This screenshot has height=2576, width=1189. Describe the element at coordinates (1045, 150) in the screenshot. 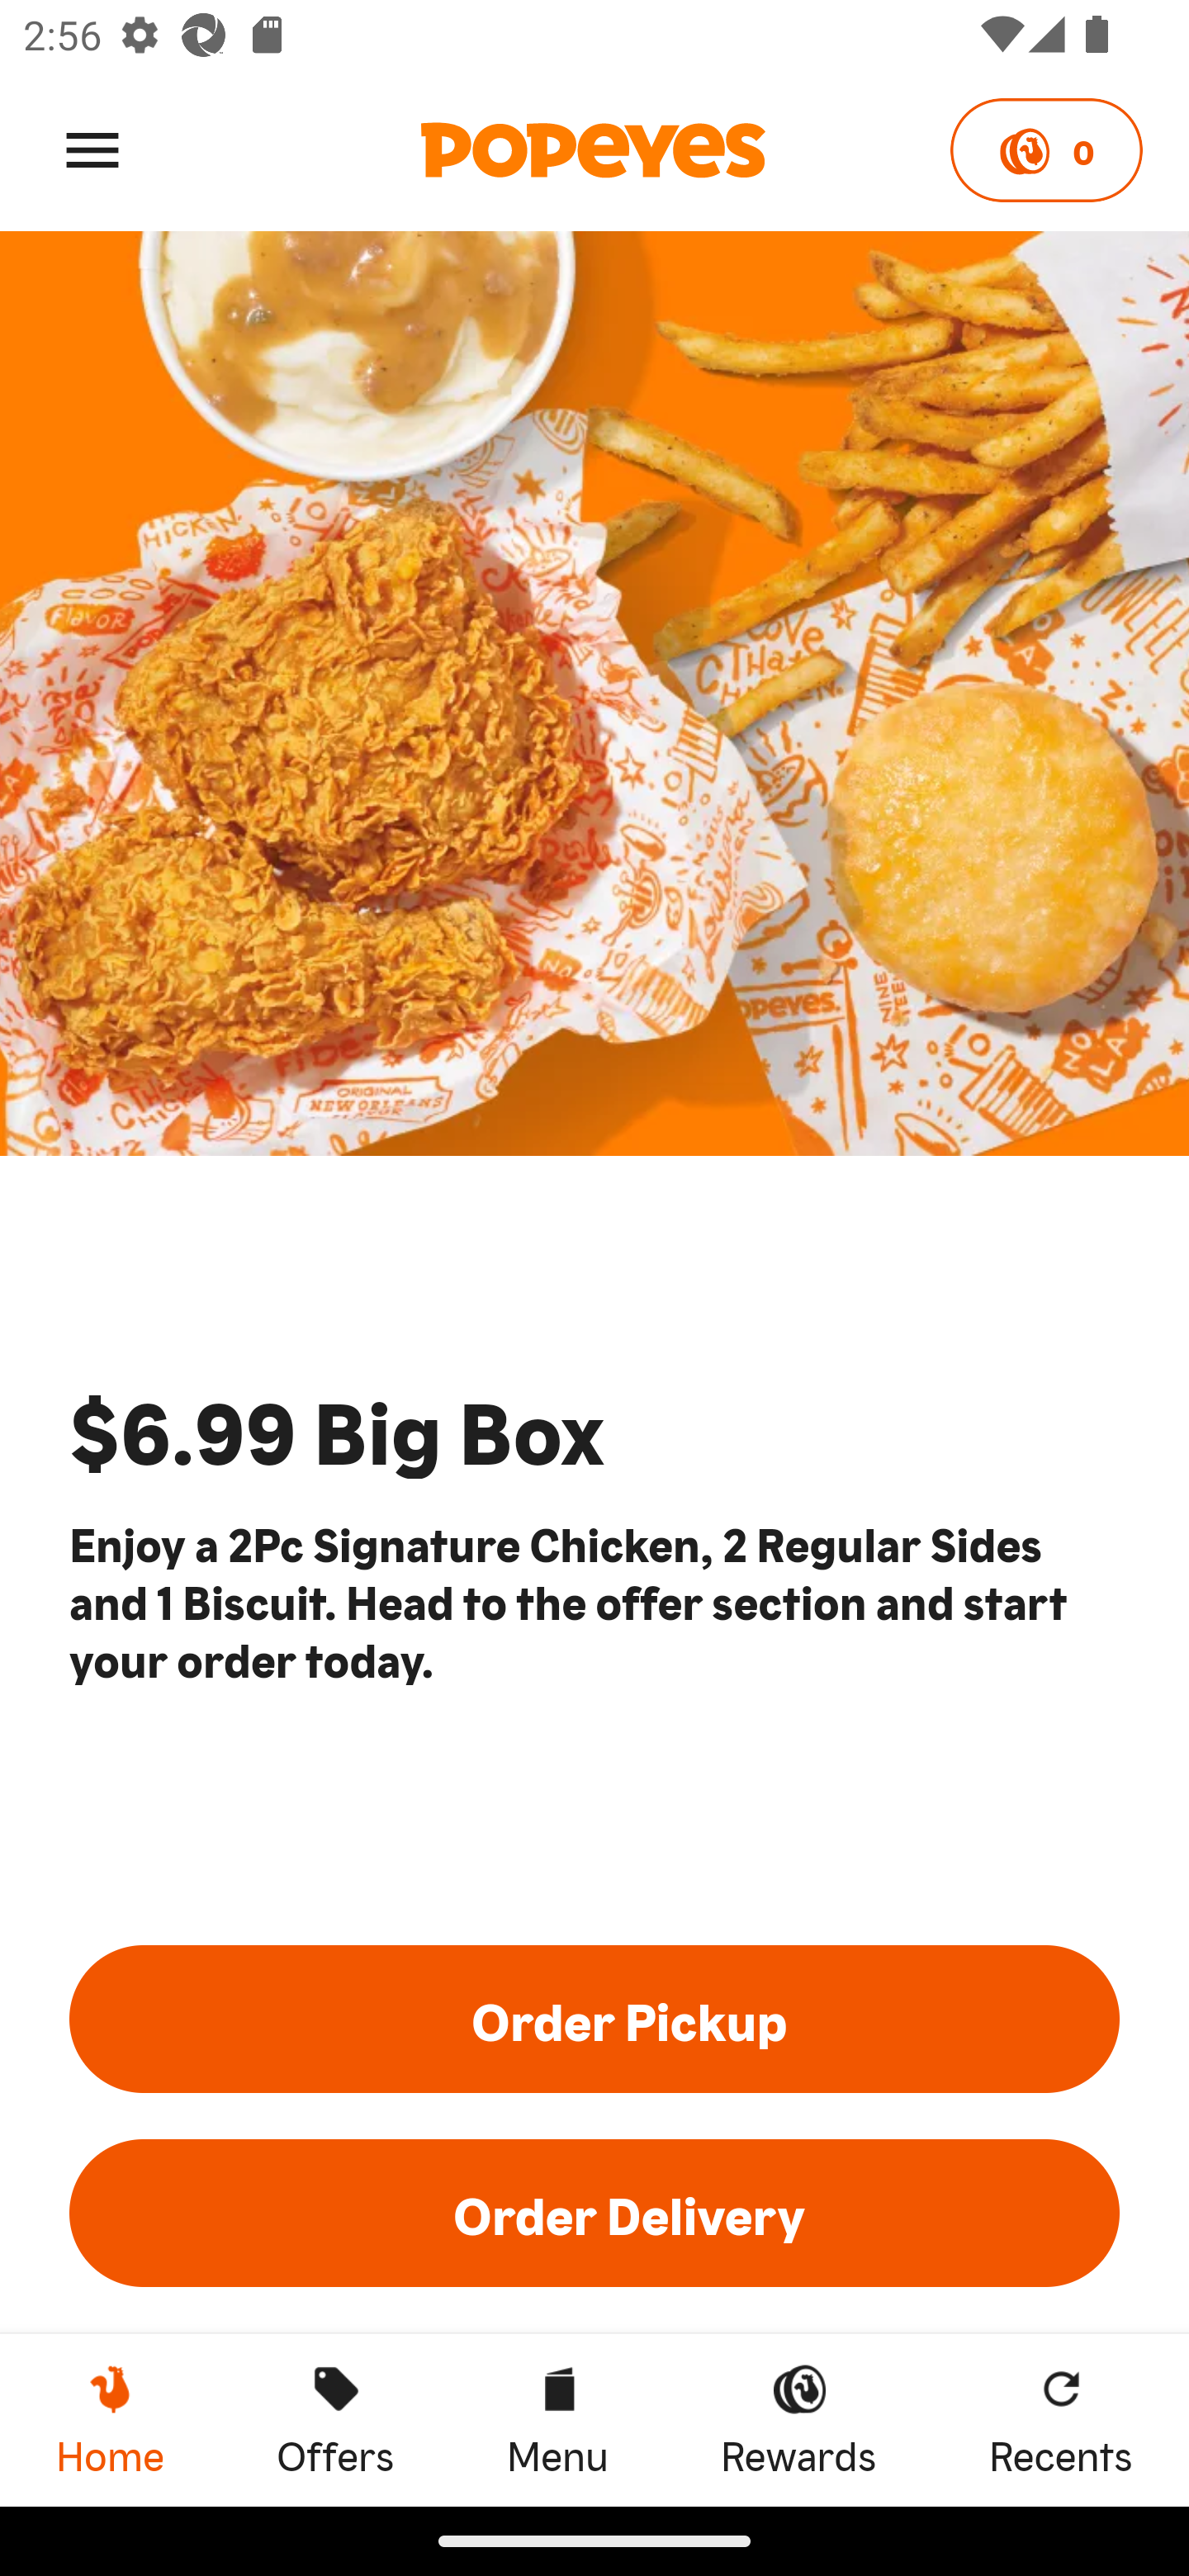

I see `0 Points 0` at that location.